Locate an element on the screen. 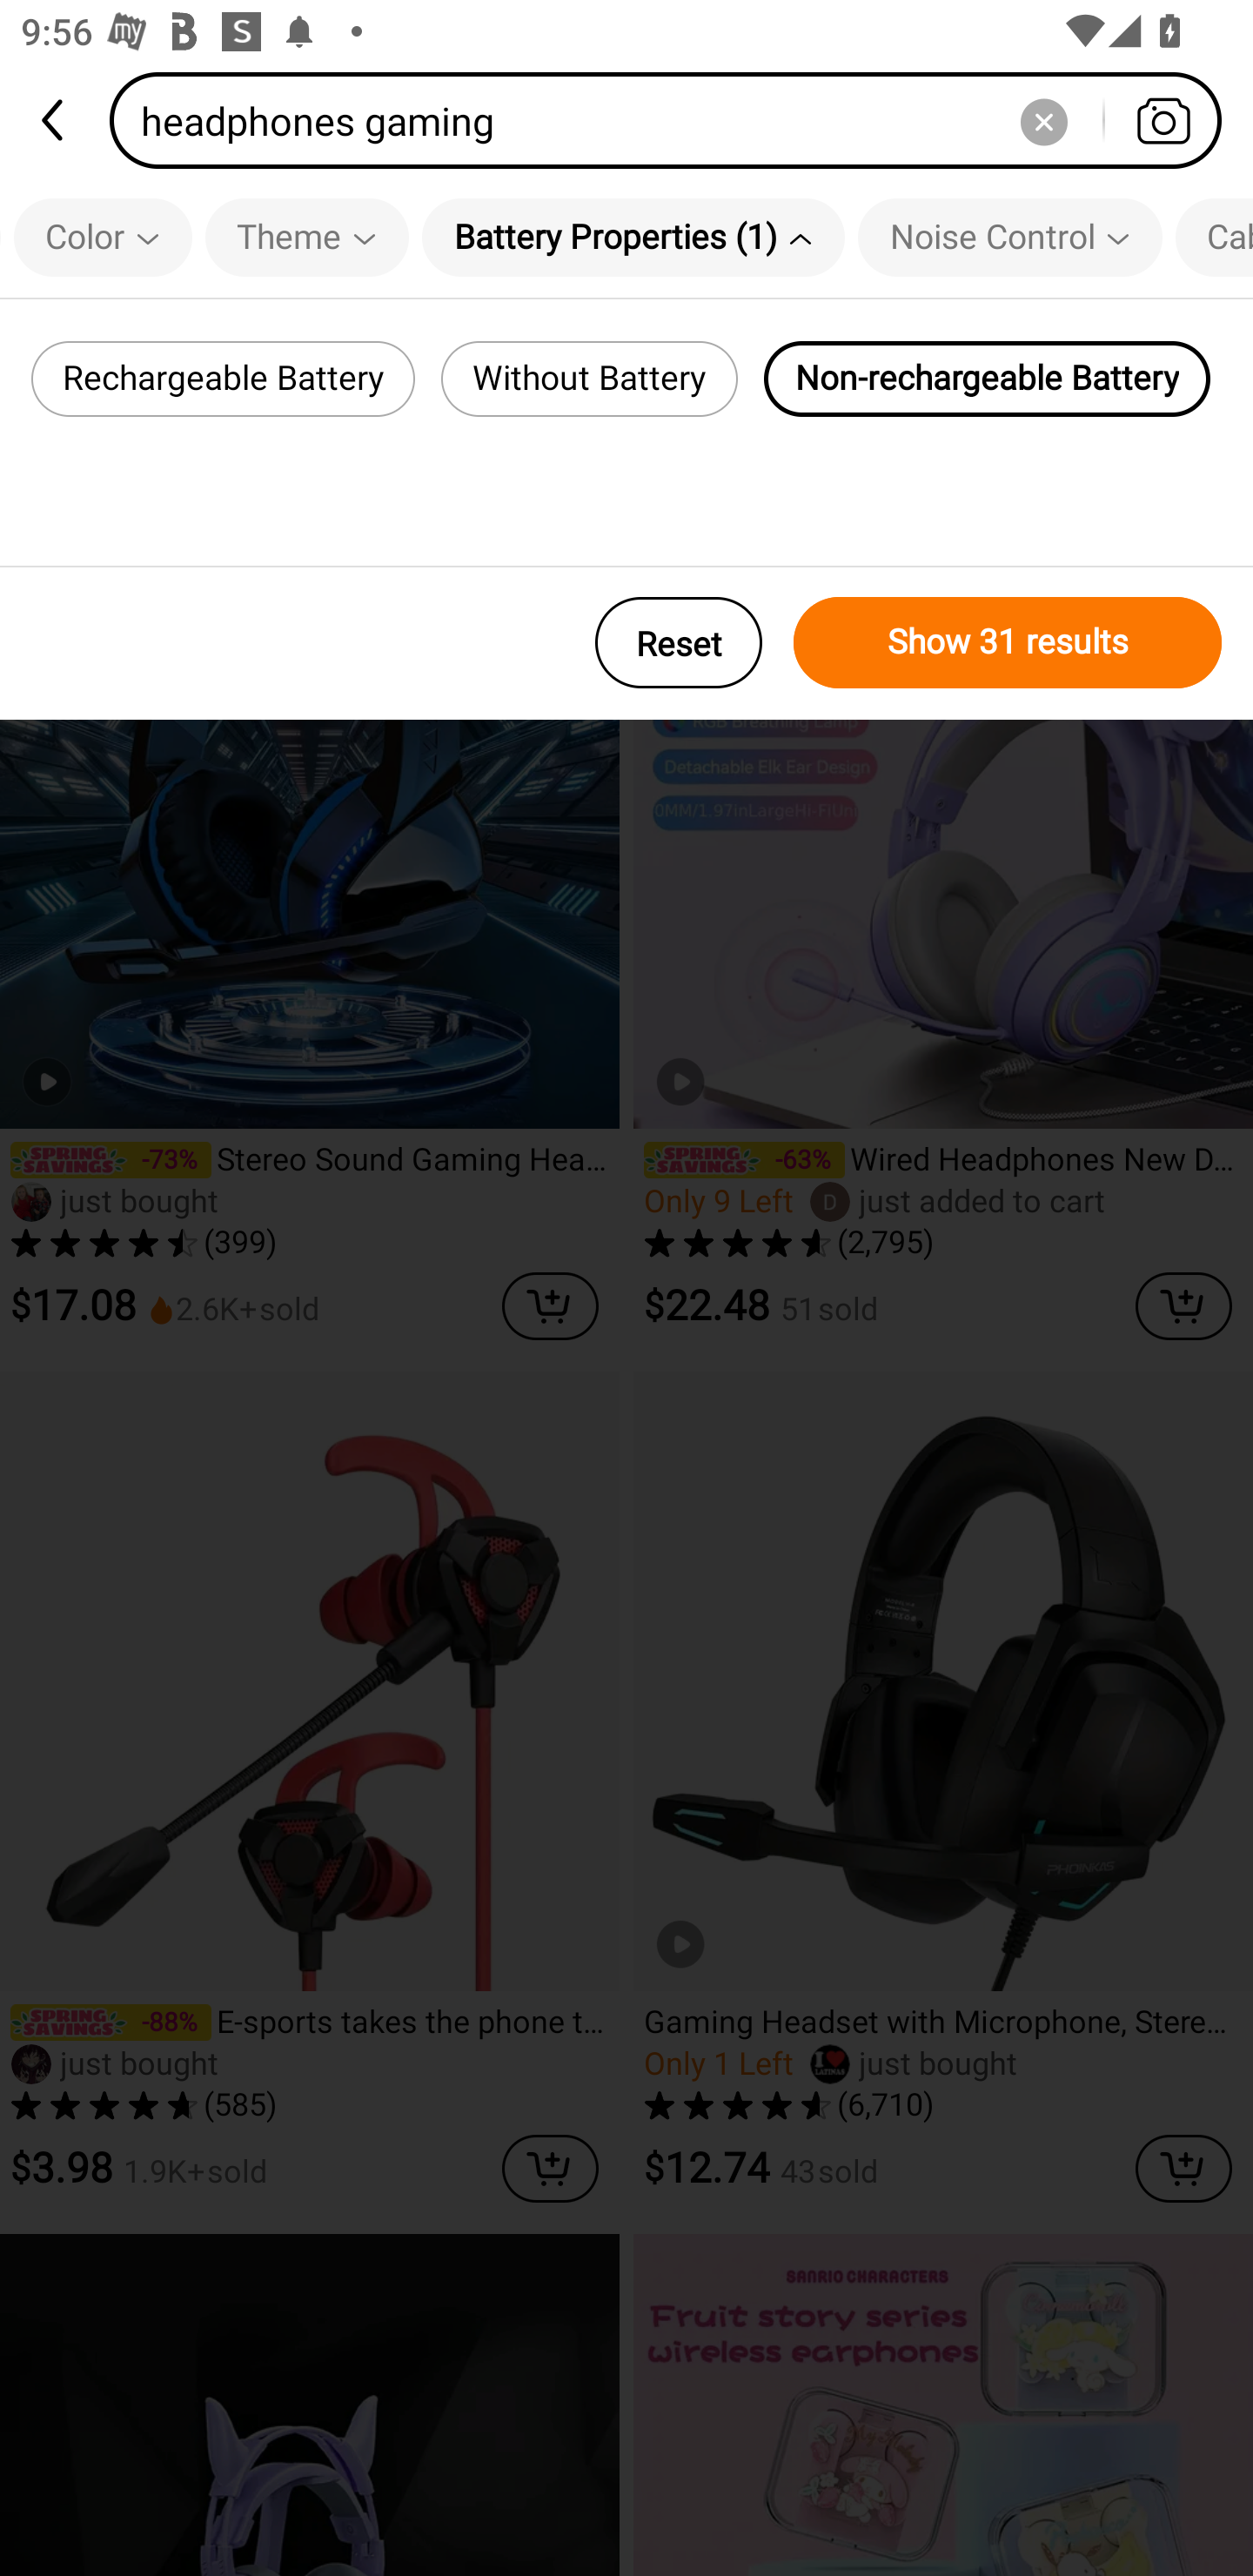  Rechargeable Battery is located at coordinates (223, 378).